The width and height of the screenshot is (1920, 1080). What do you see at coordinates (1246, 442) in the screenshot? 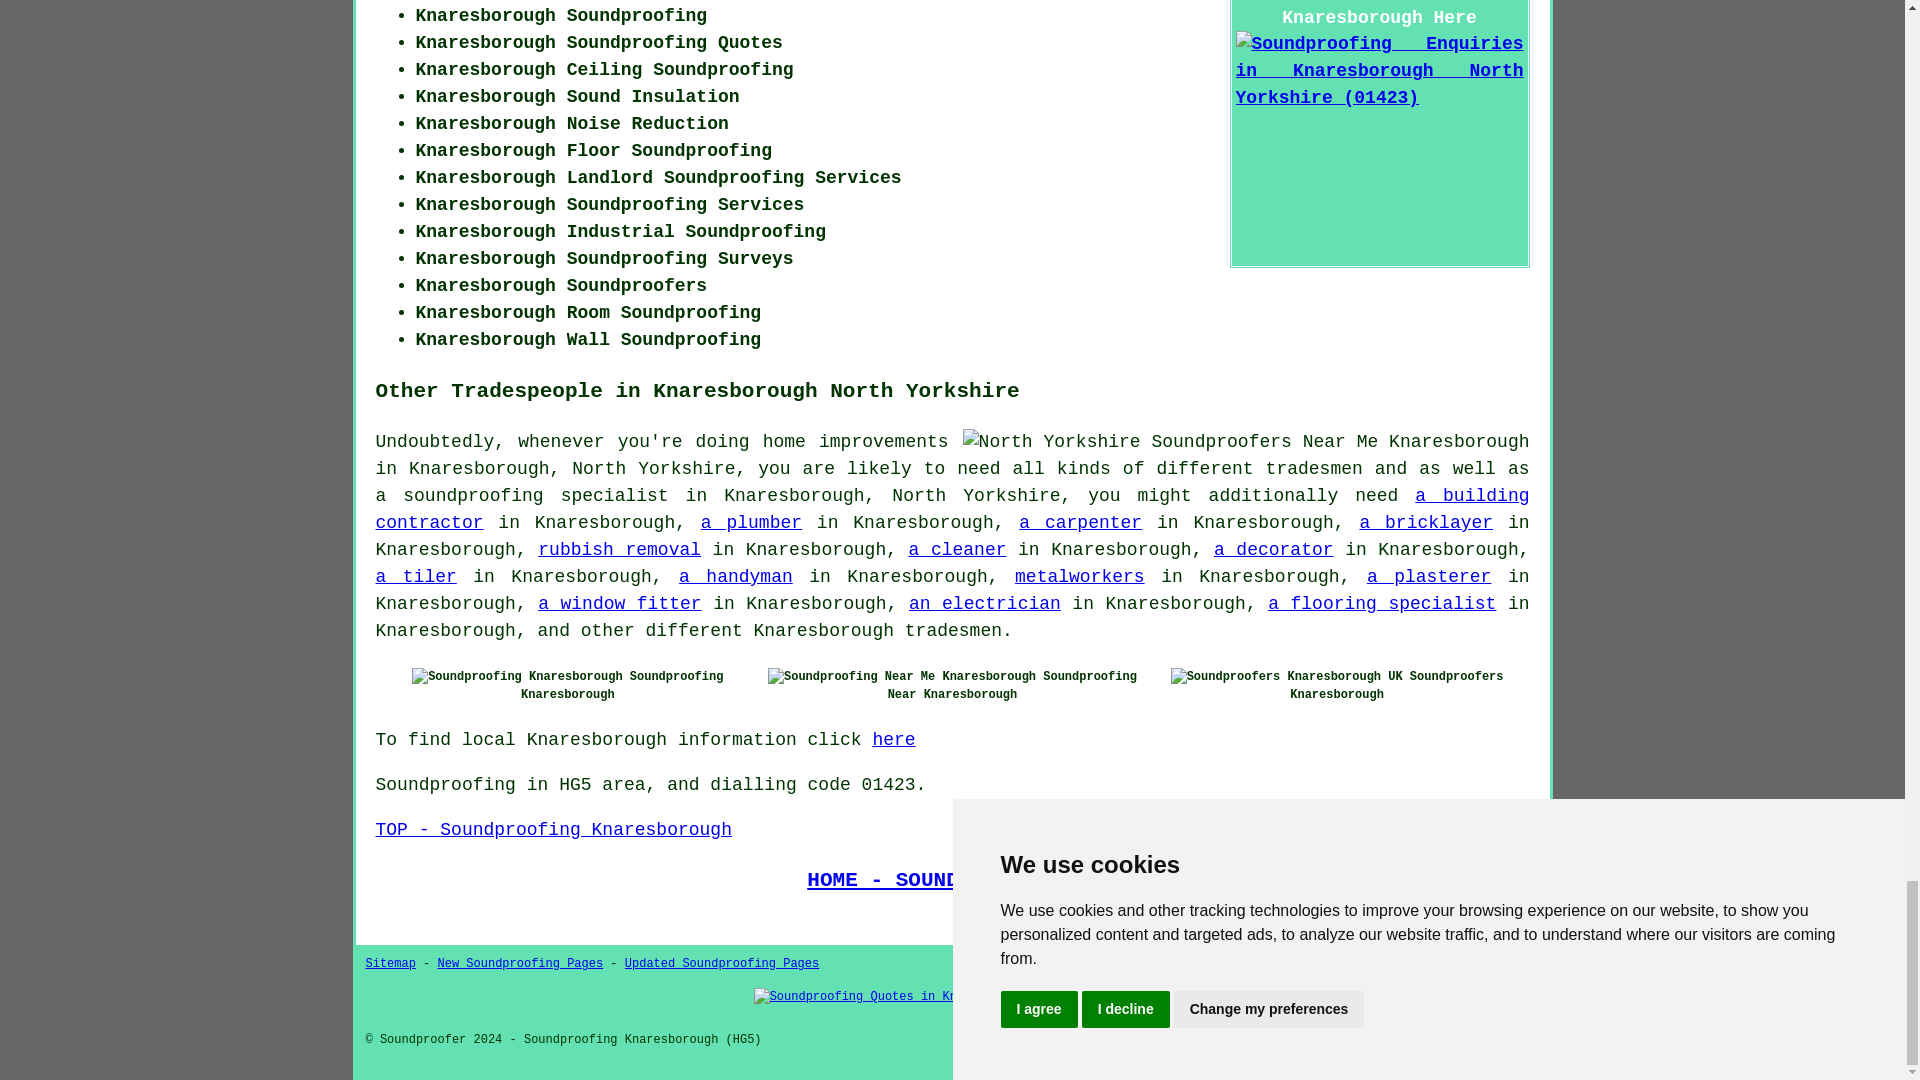
I see `North Yorkshire Soundproofers Near Me Knaresborough` at bounding box center [1246, 442].